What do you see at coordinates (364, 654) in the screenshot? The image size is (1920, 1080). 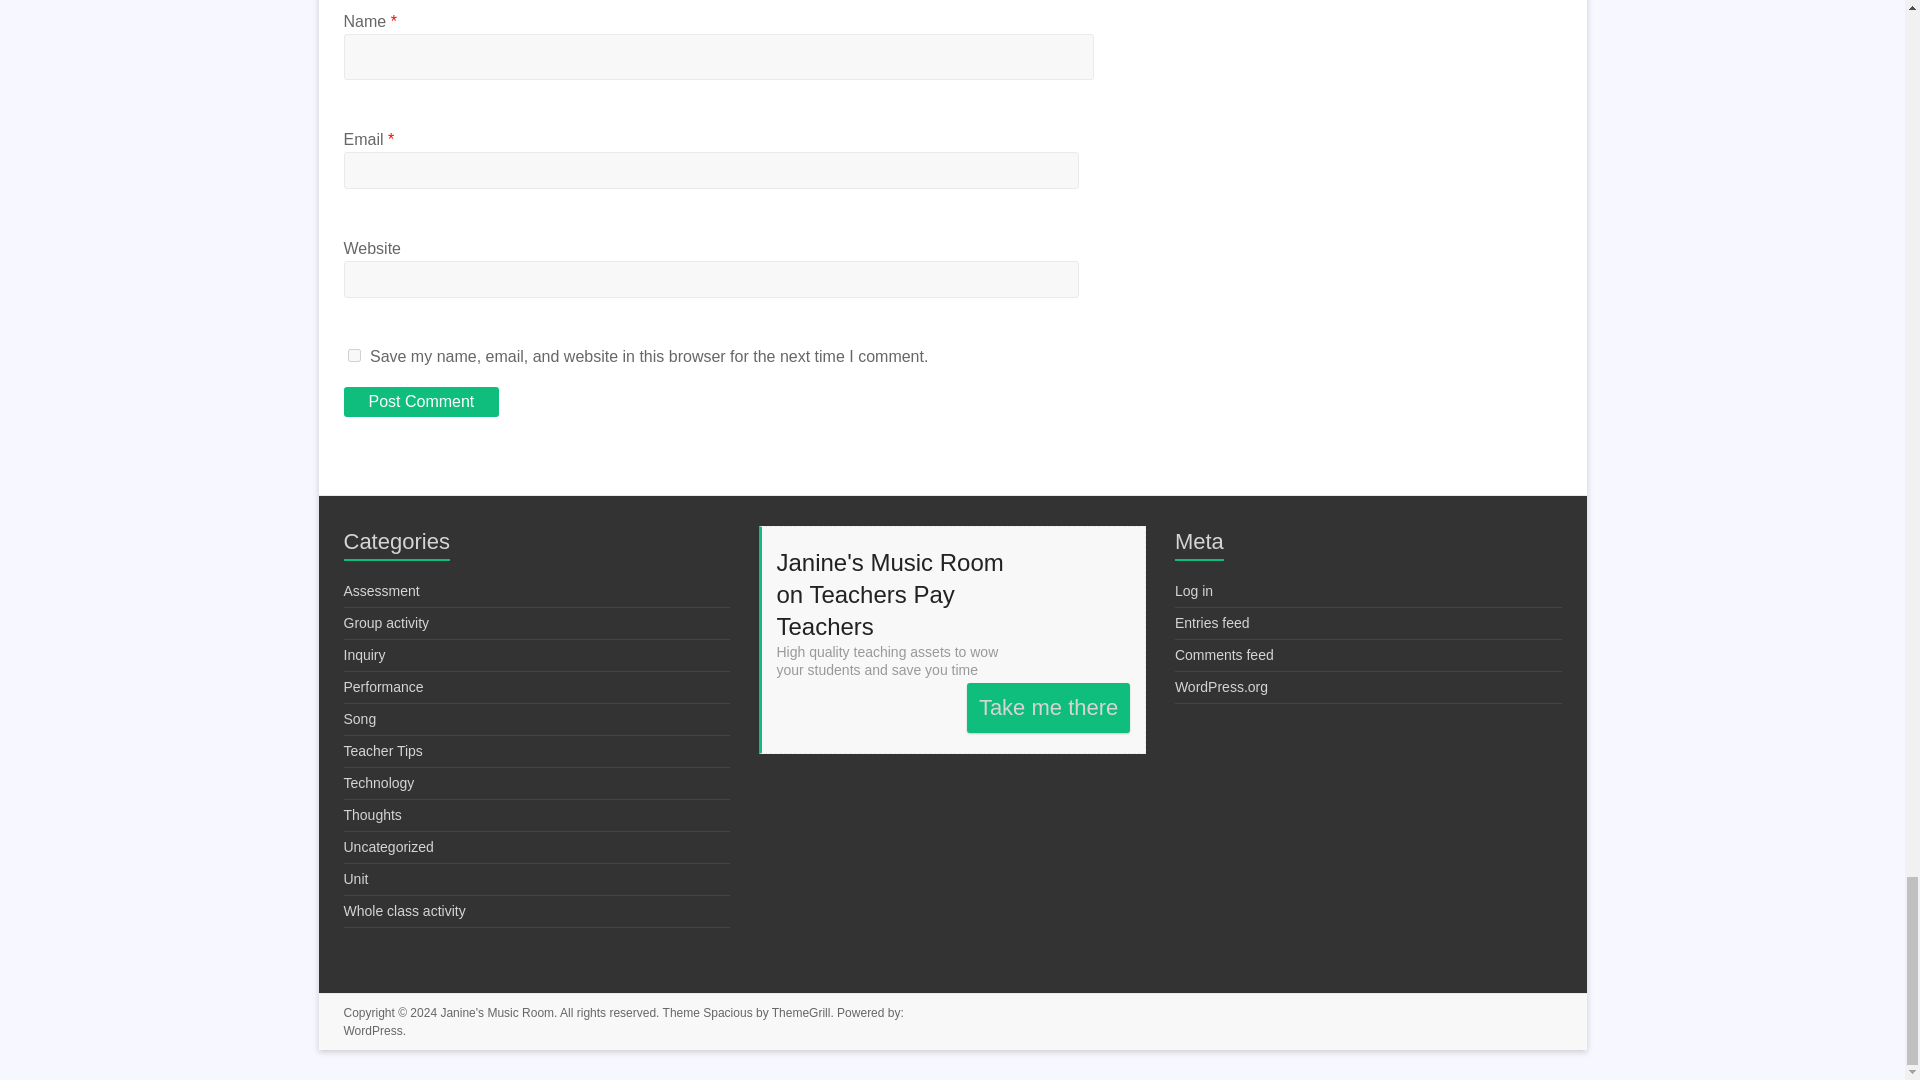 I see `Inquiry` at bounding box center [364, 654].